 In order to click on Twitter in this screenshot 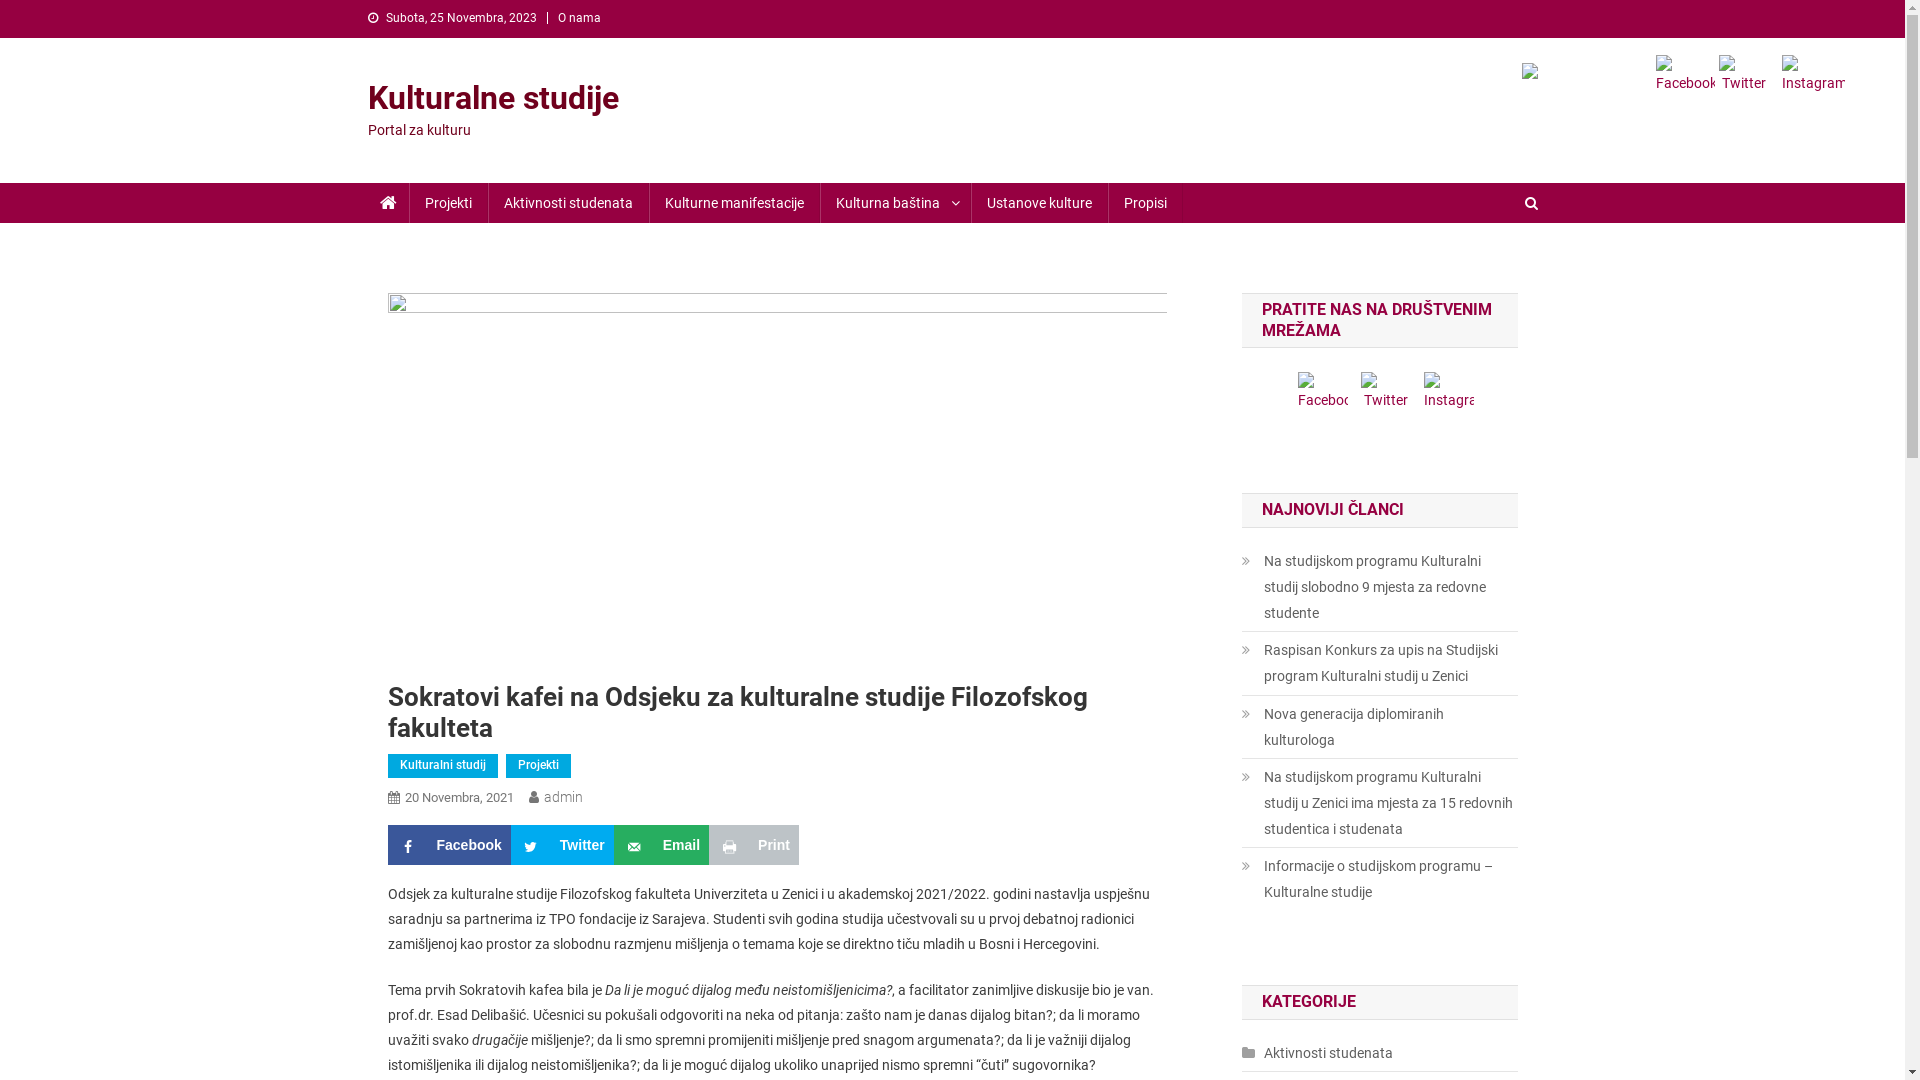, I will do `click(1744, 76)`.